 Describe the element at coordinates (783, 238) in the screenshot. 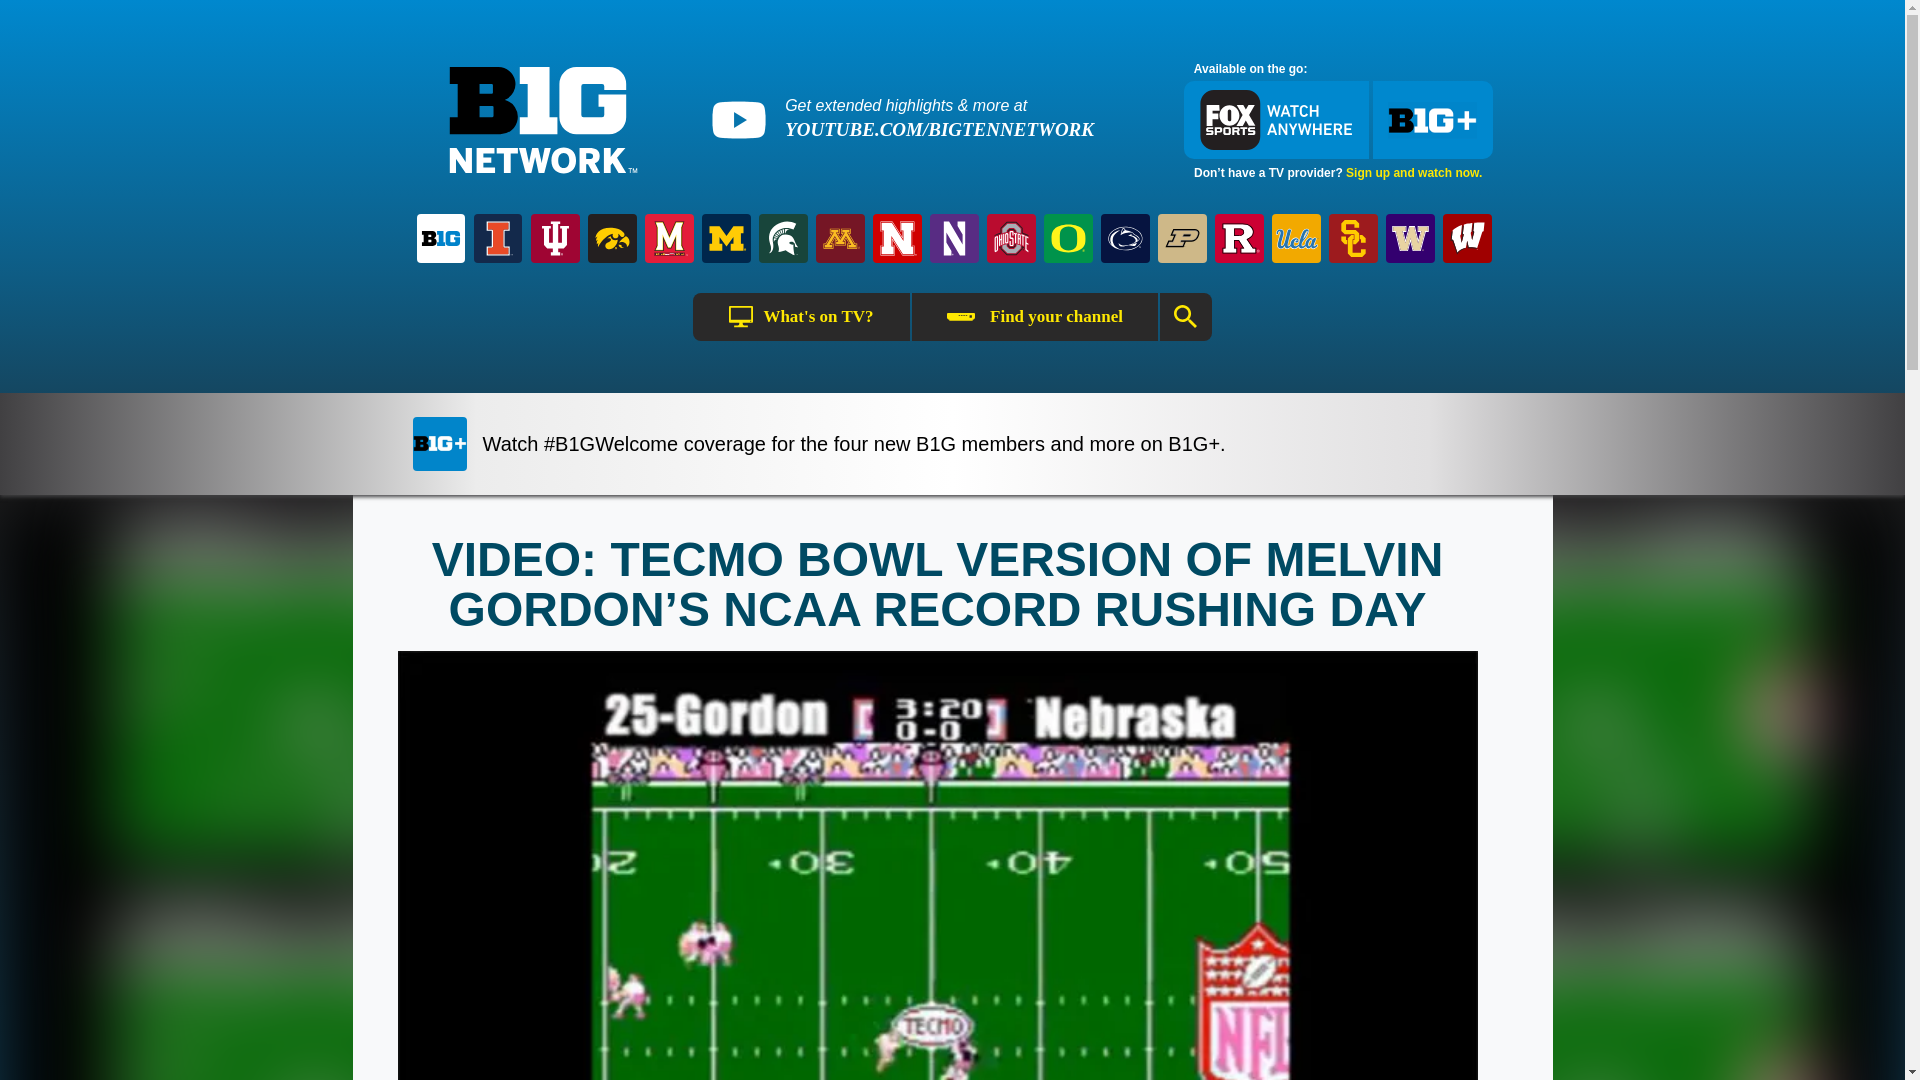

I see `Michigan State Spartans` at that location.